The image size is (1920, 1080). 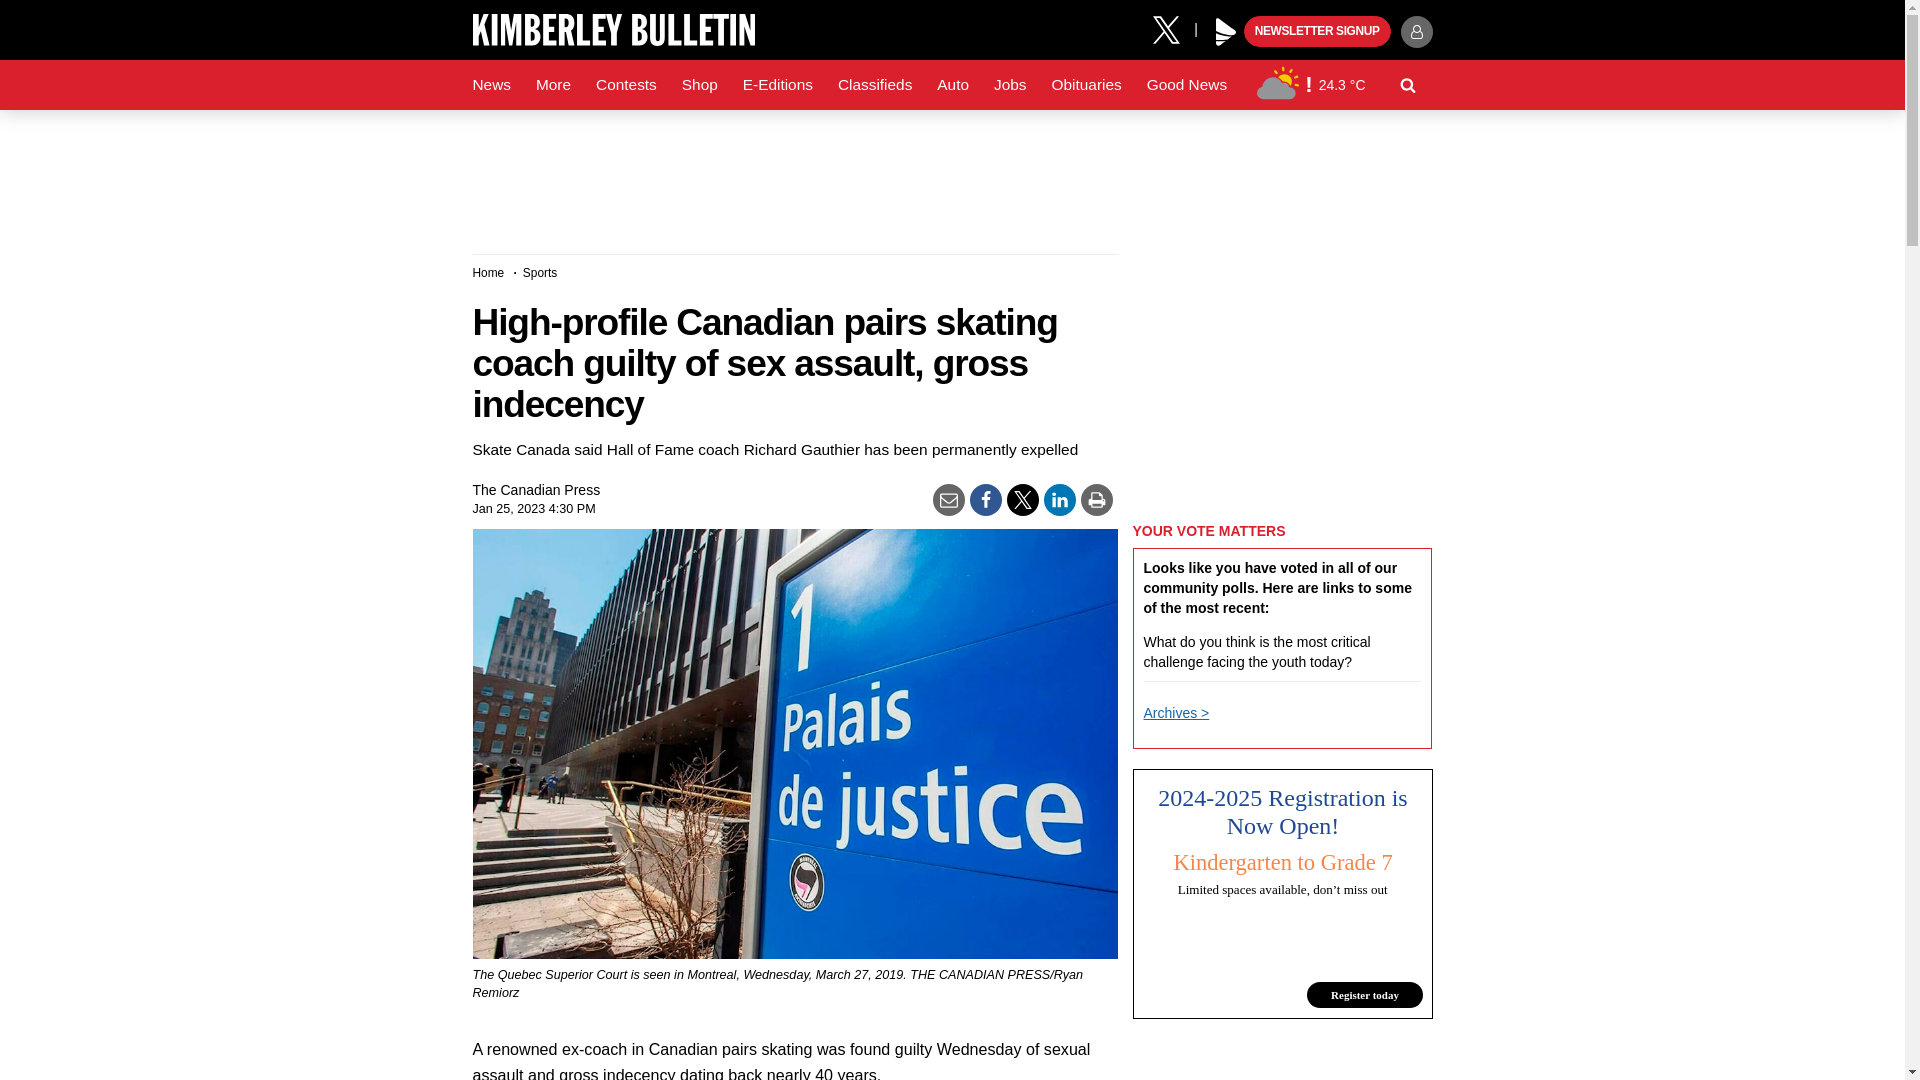 I want to click on NEWSLETTER SIGNUP, so click(x=1317, y=32).